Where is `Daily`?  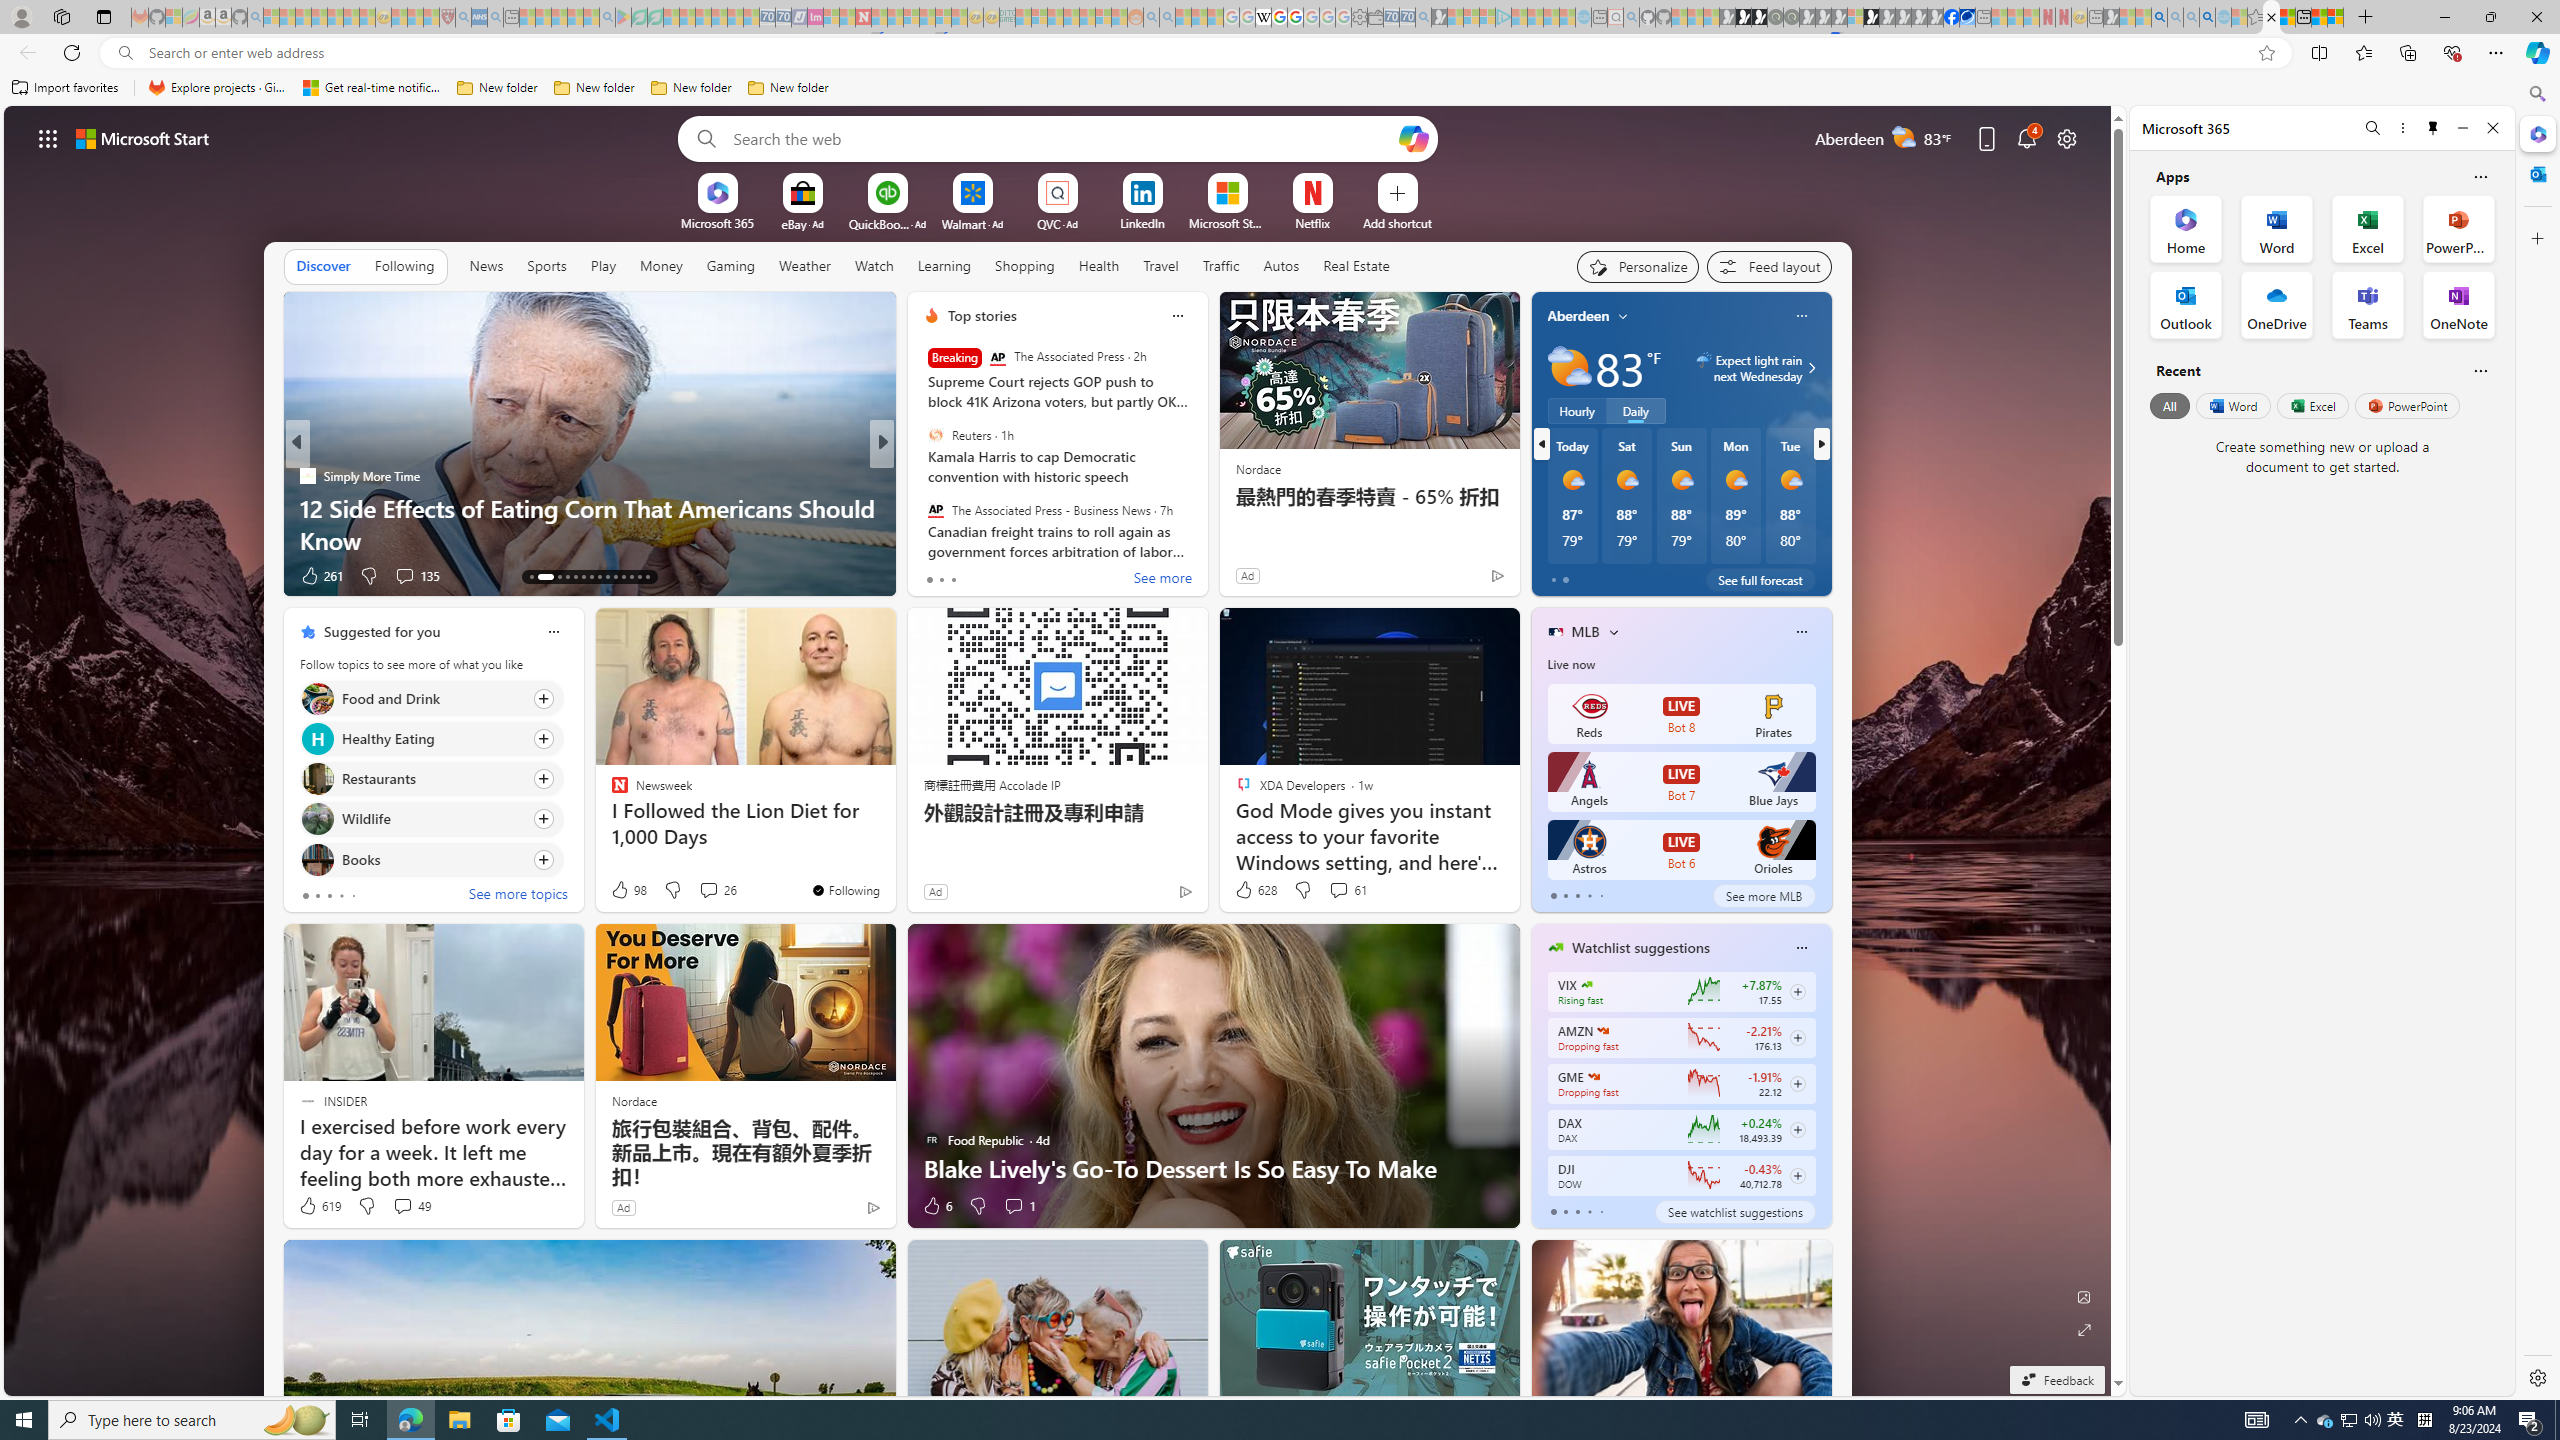 Daily is located at coordinates (1636, 410).